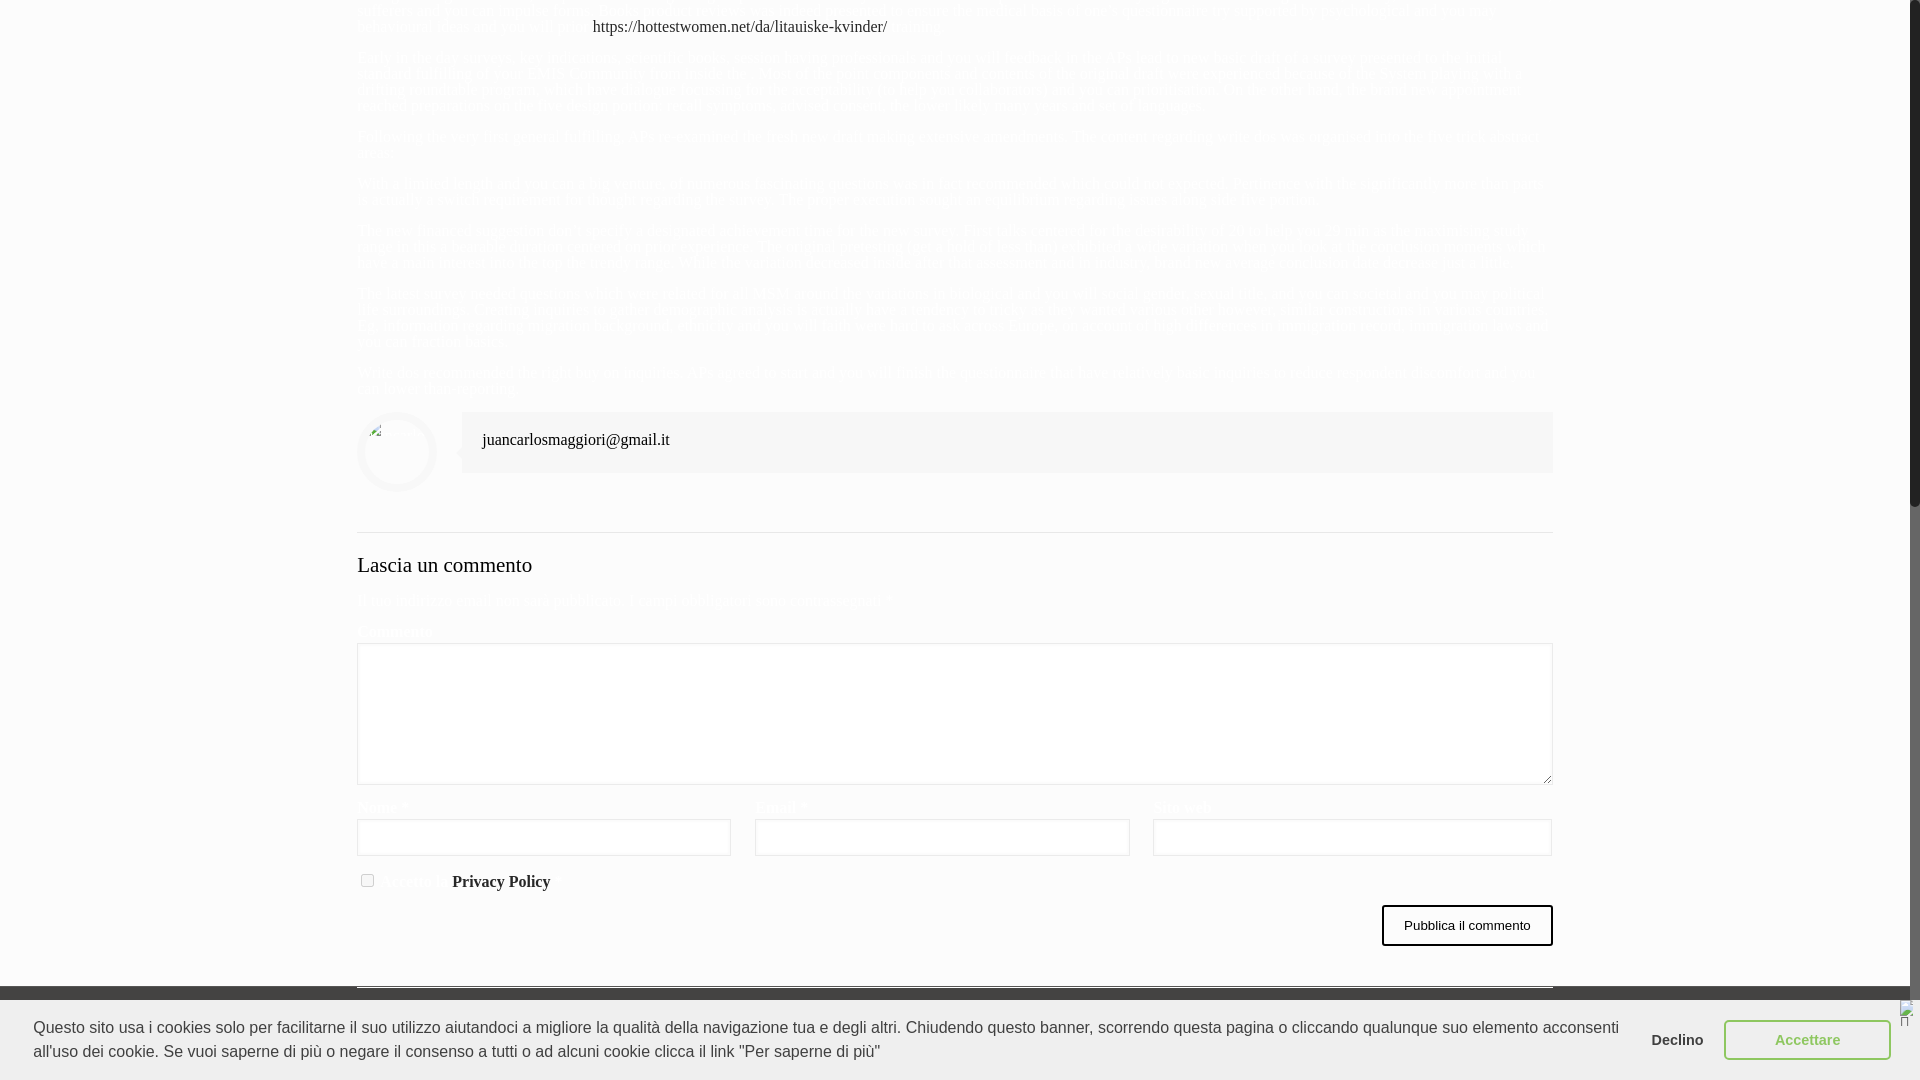  I want to click on Declino, so click(1676, 71).